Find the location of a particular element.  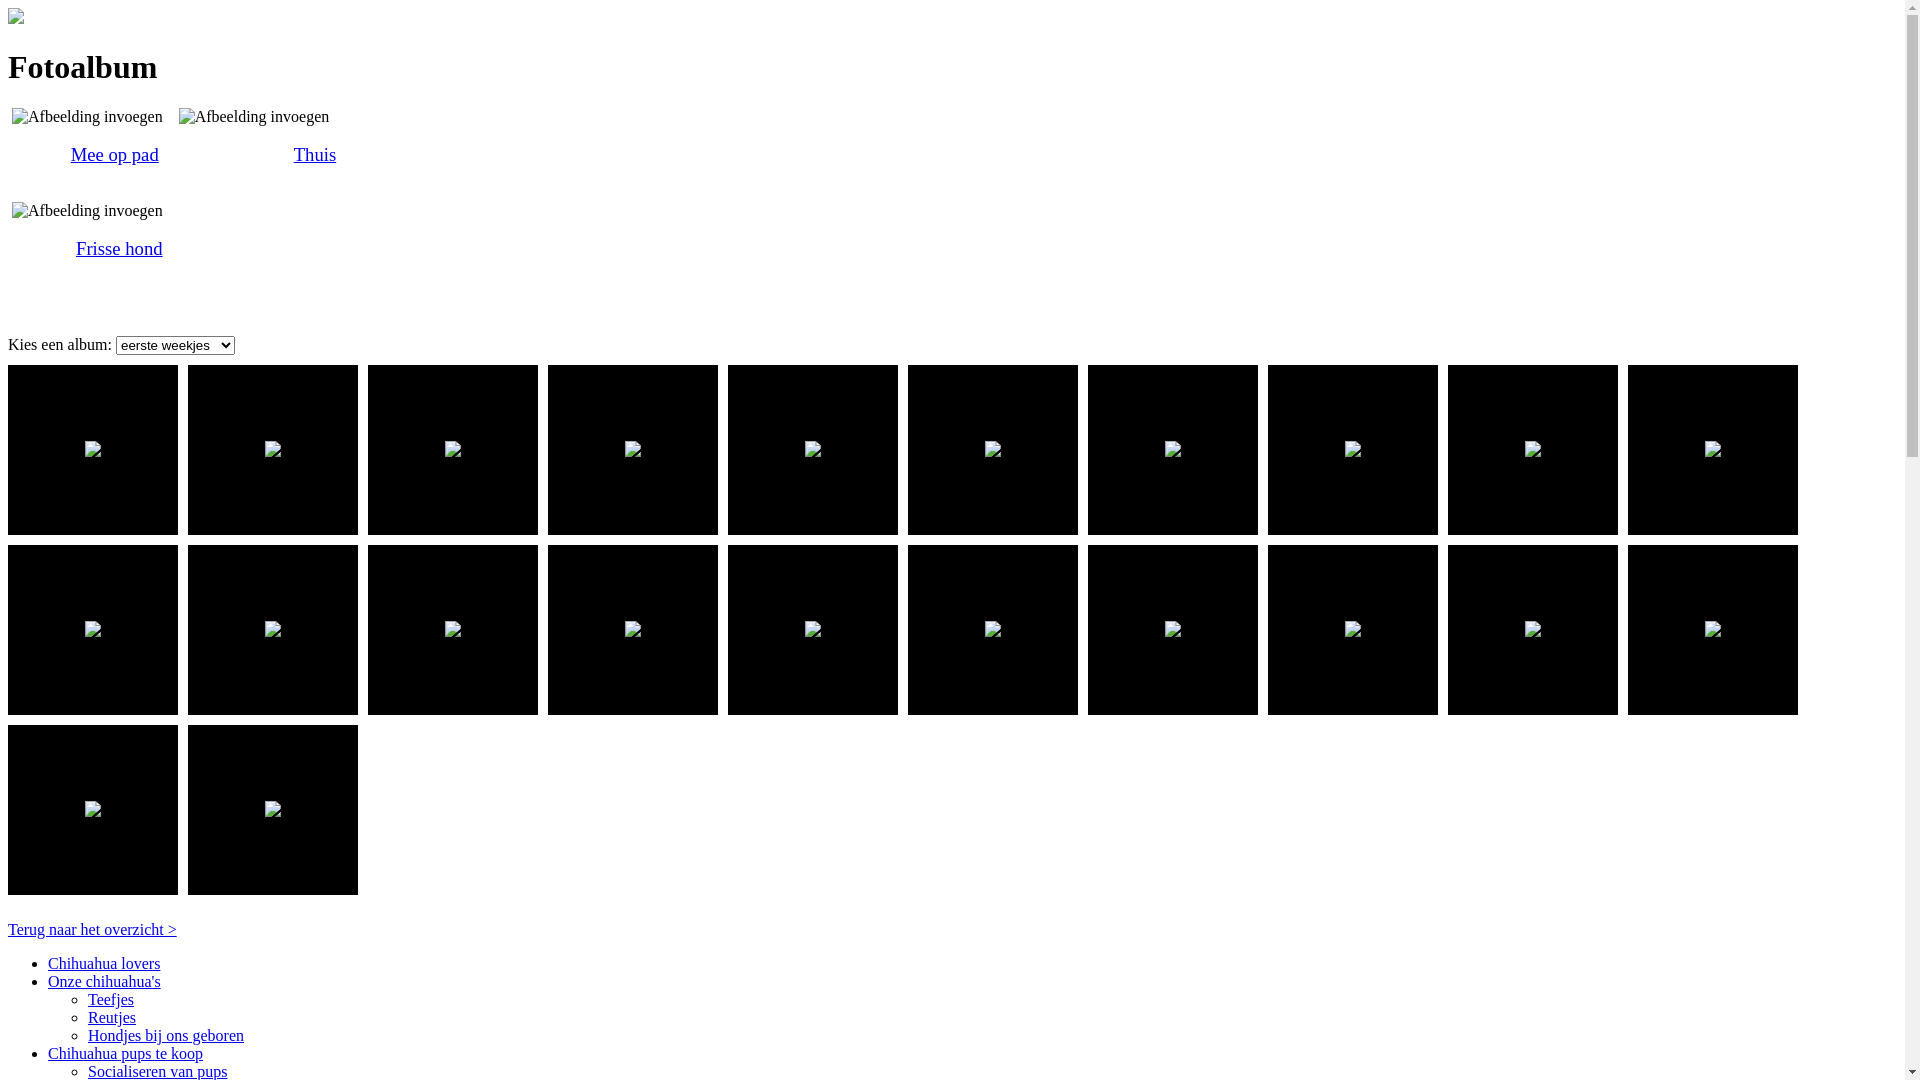

Thuis is located at coordinates (316, 154).